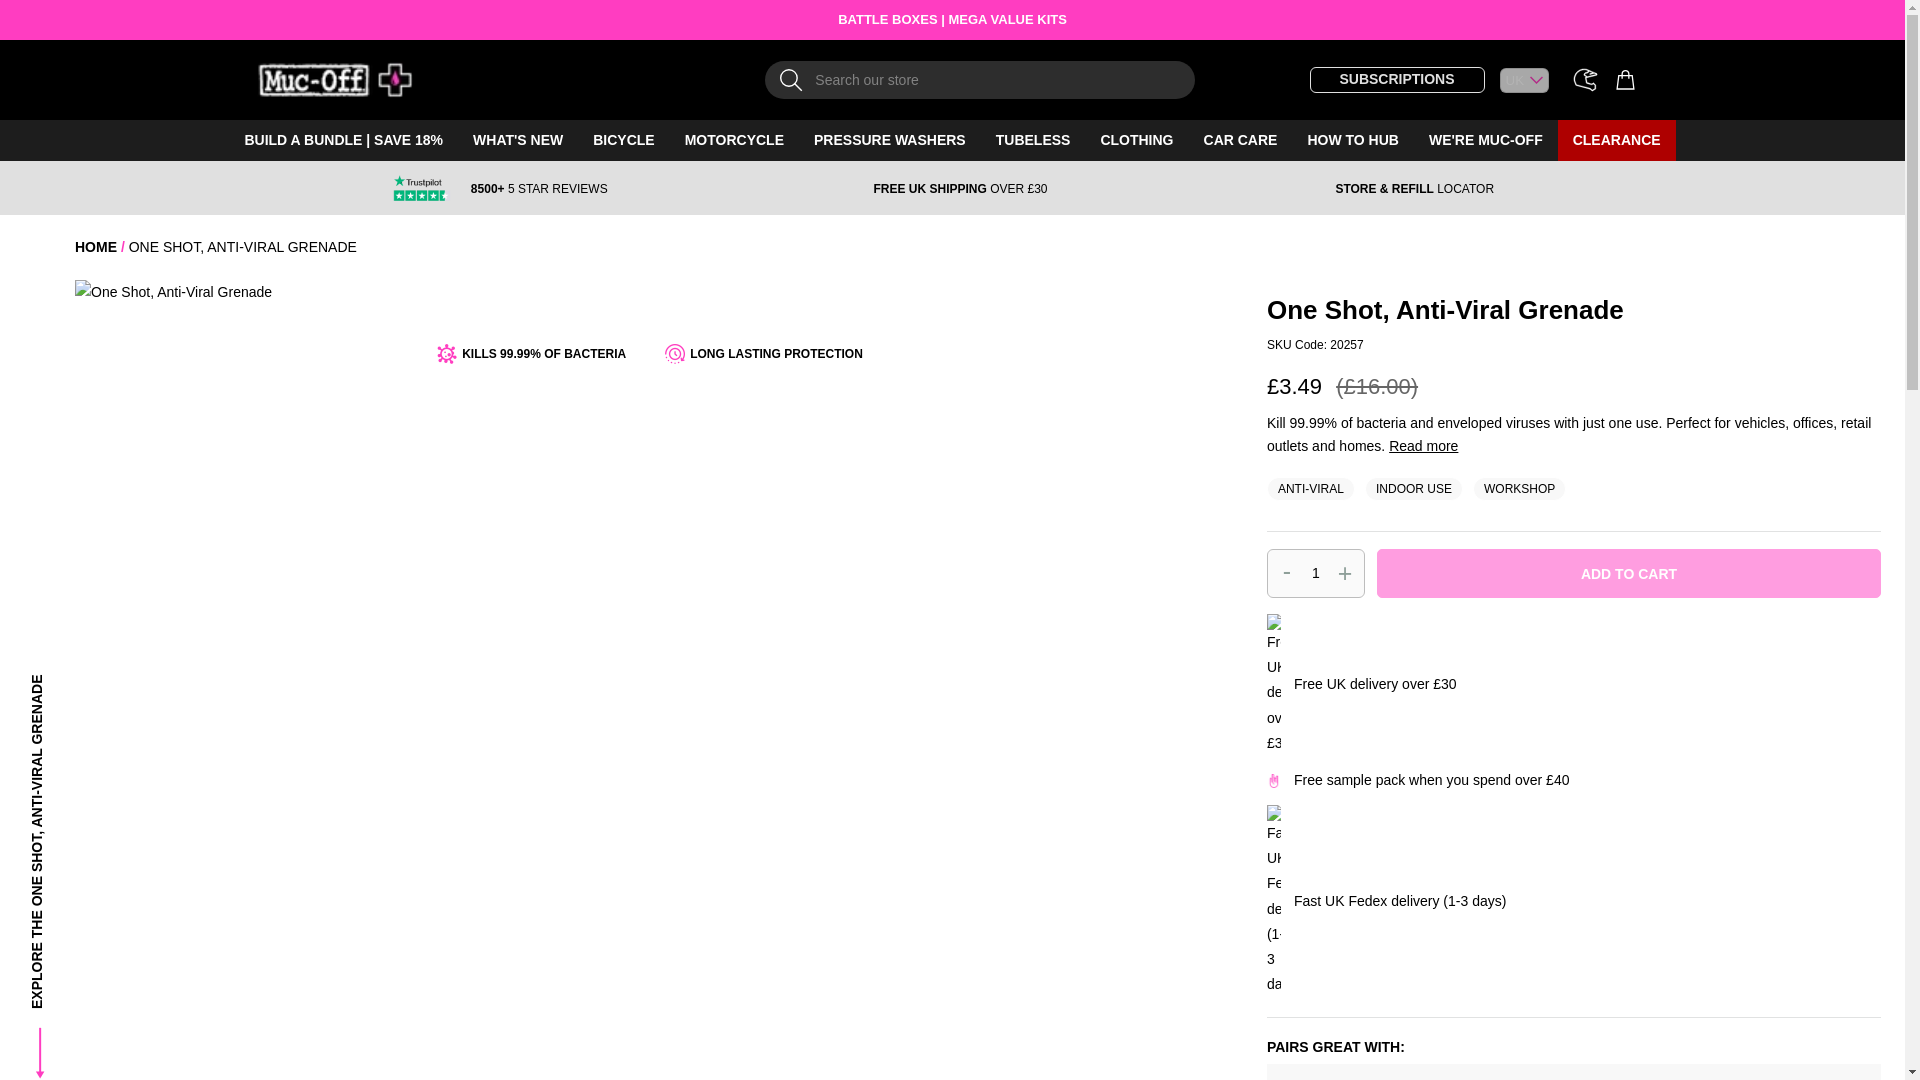  What do you see at coordinates (1396, 79) in the screenshot?
I see `SUBSCRIPTIONS` at bounding box center [1396, 79].